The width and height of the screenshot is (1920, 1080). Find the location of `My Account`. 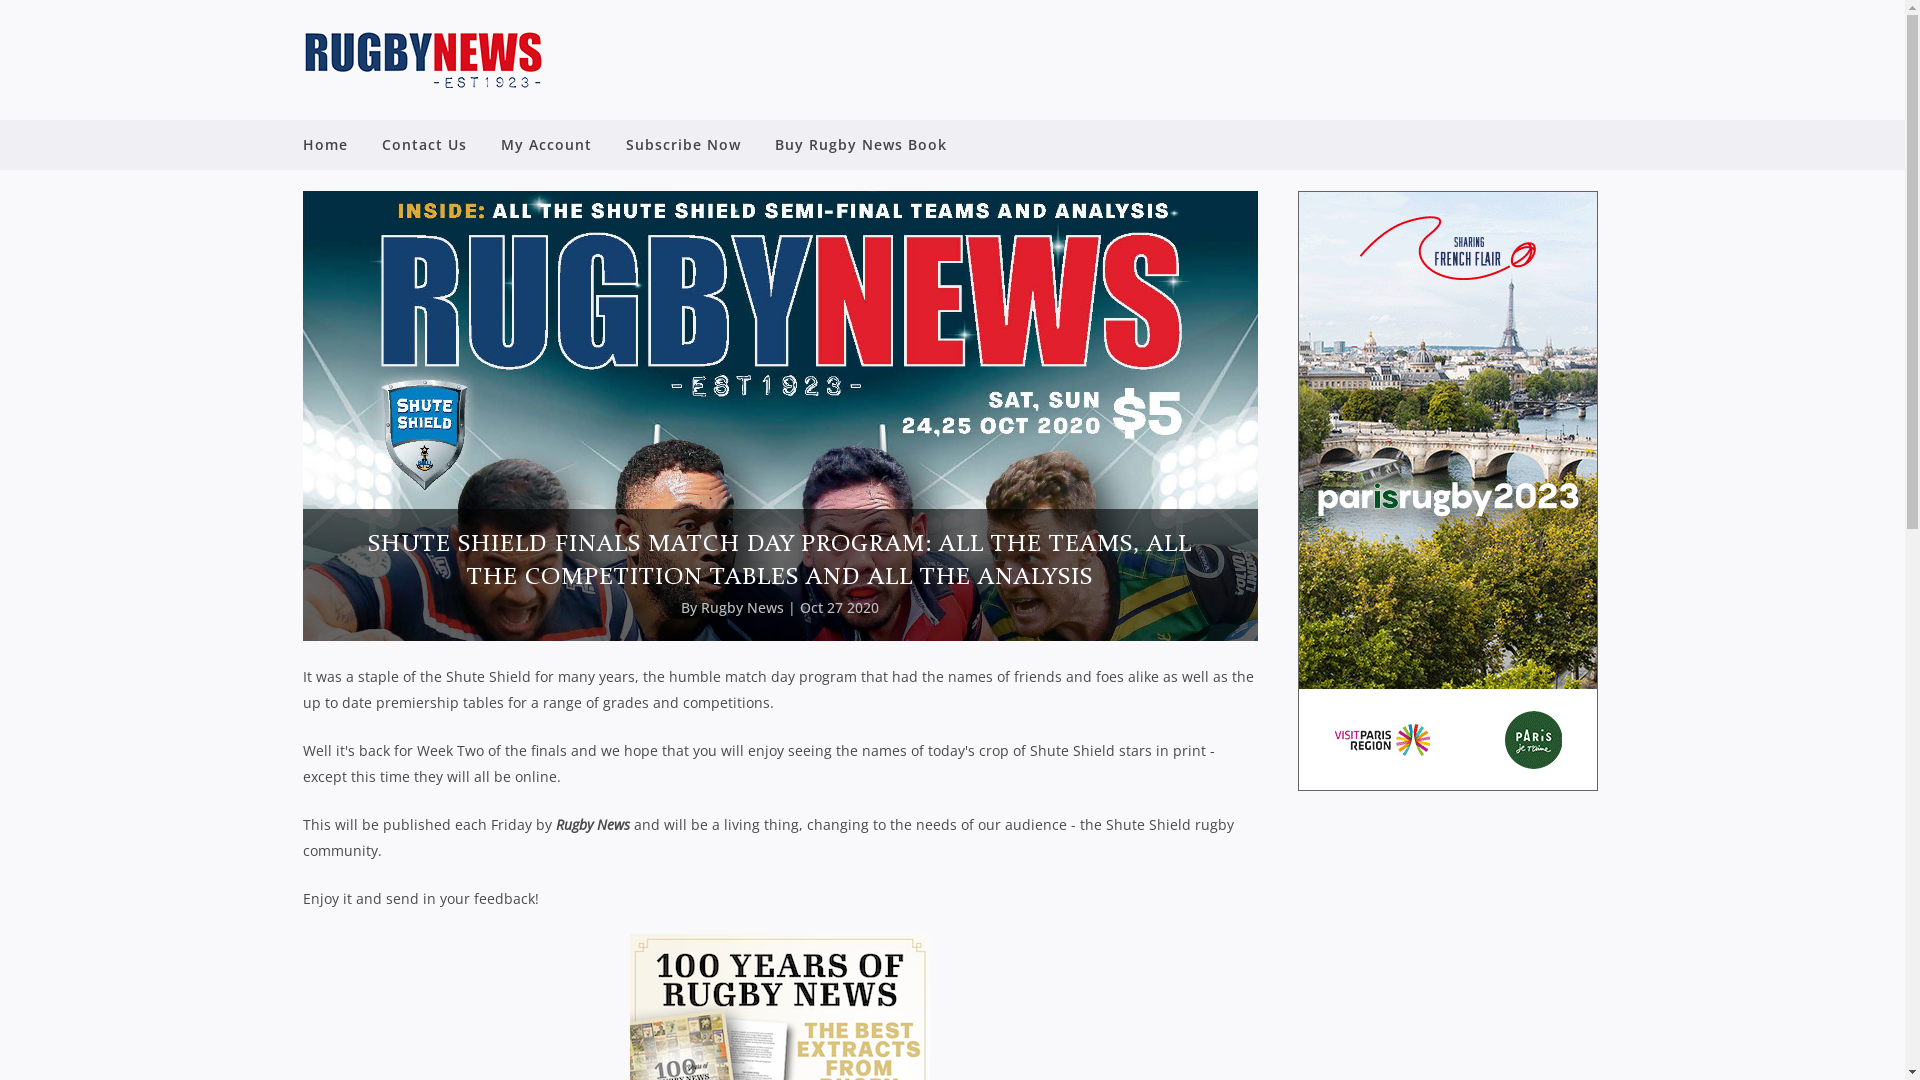

My Account is located at coordinates (546, 145).